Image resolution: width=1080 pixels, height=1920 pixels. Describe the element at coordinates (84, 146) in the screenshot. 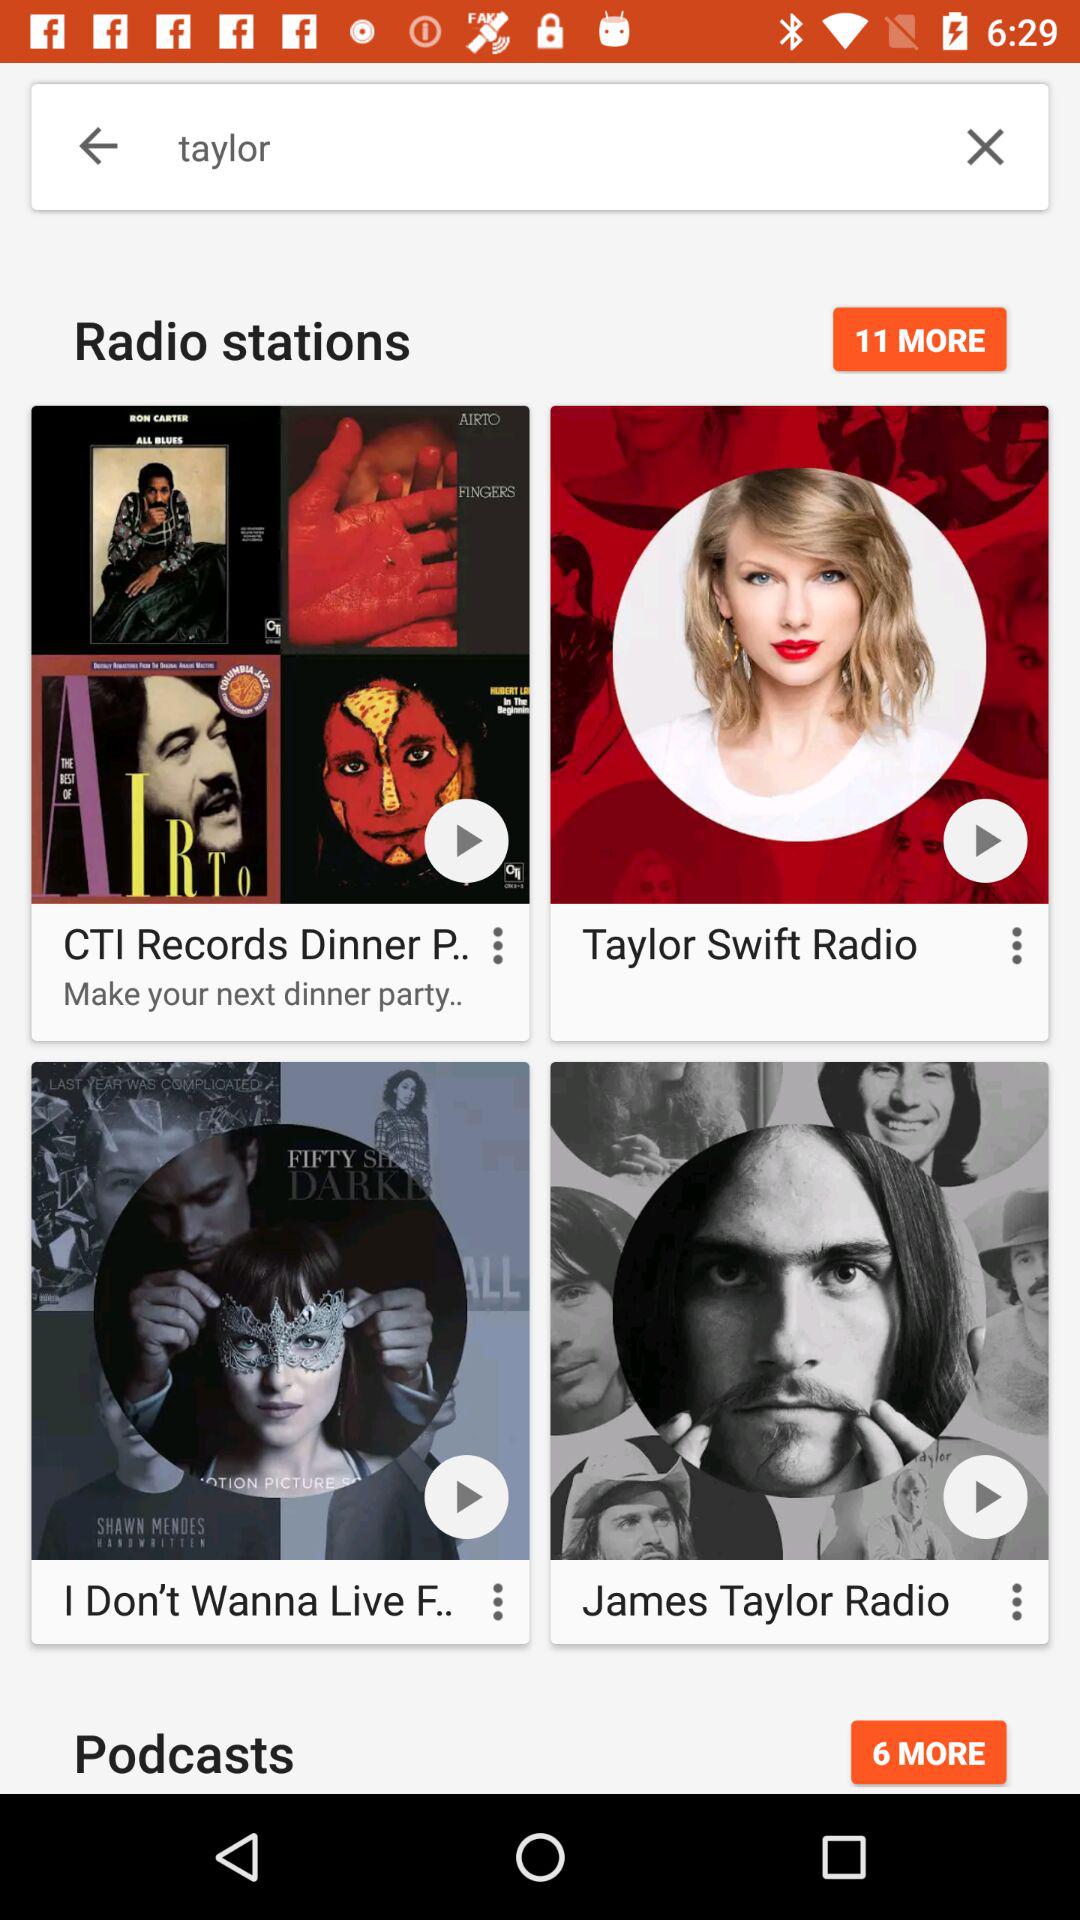

I see `turn off the icon next to the taylor icon` at that location.